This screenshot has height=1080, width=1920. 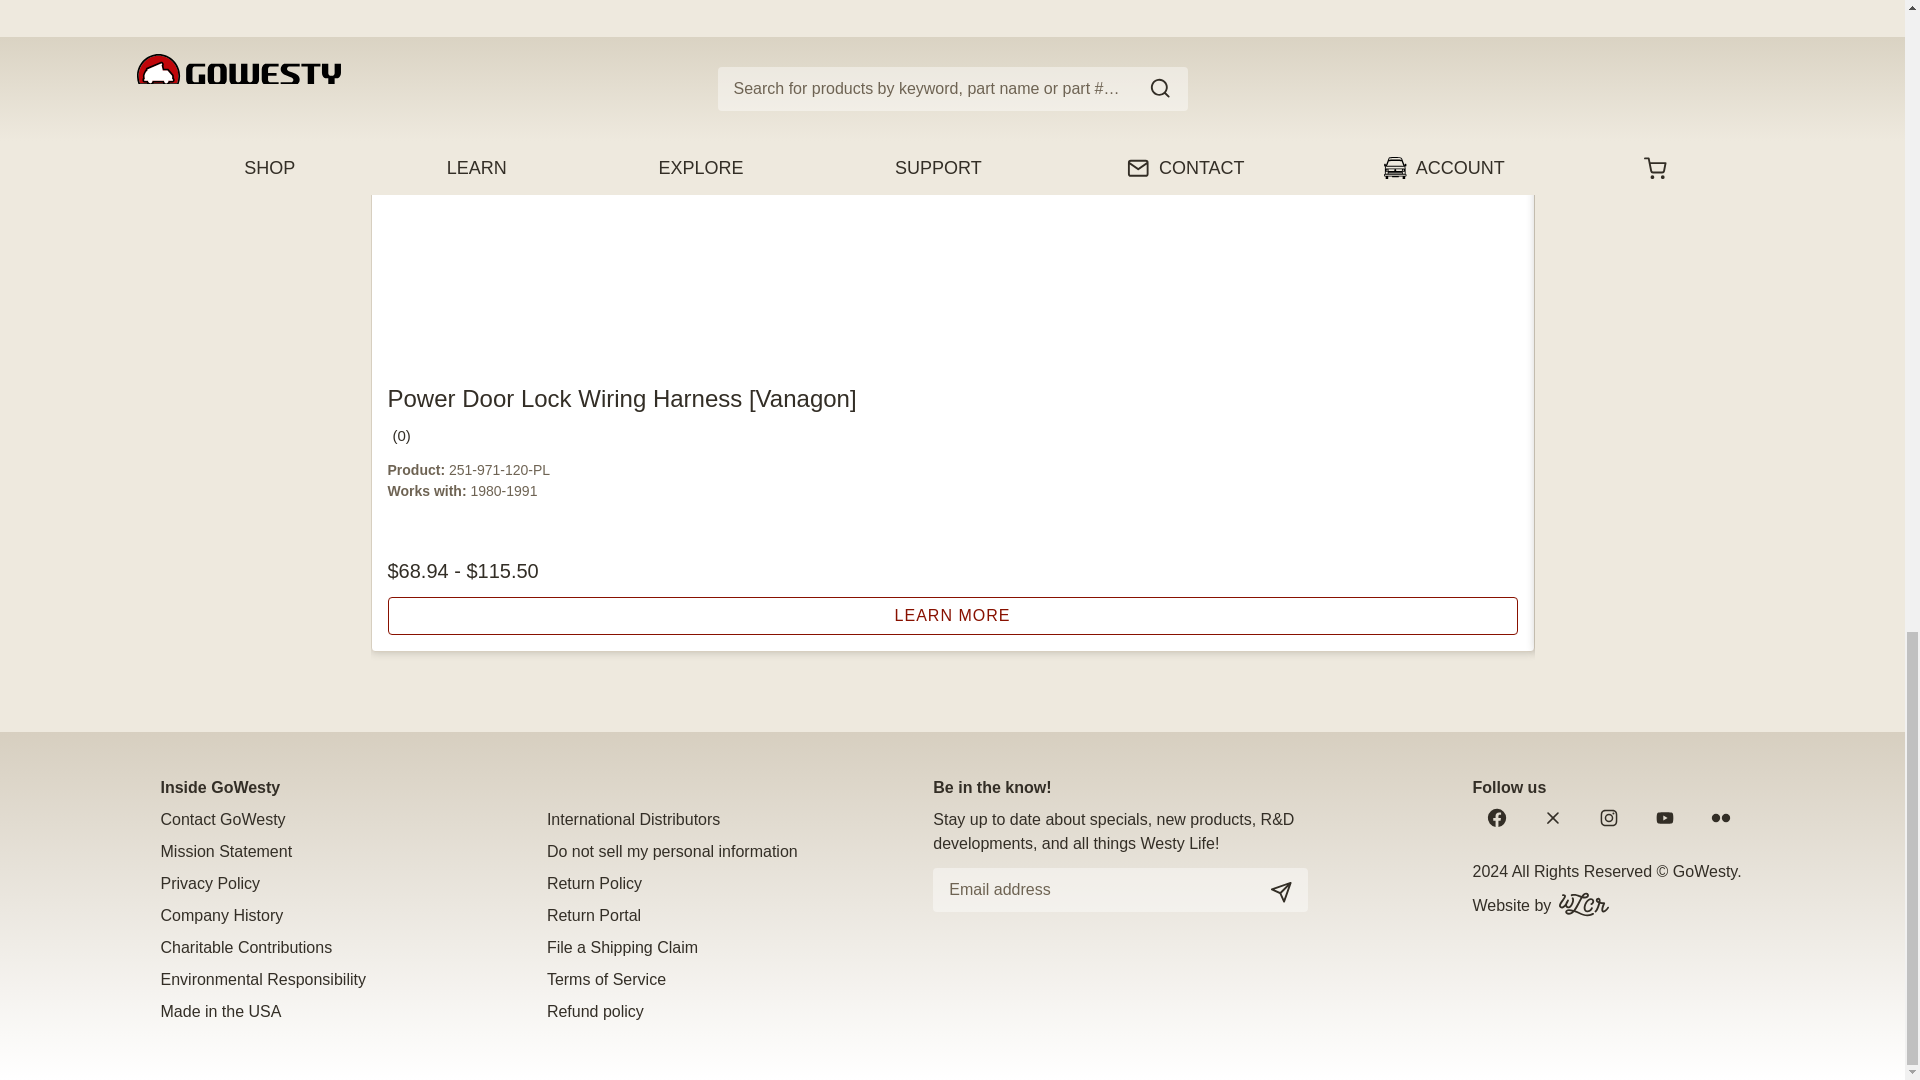 What do you see at coordinates (1663, 817) in the screenshot?
I see `GoWesty on YouTube` at bounding box center [1663, 817].